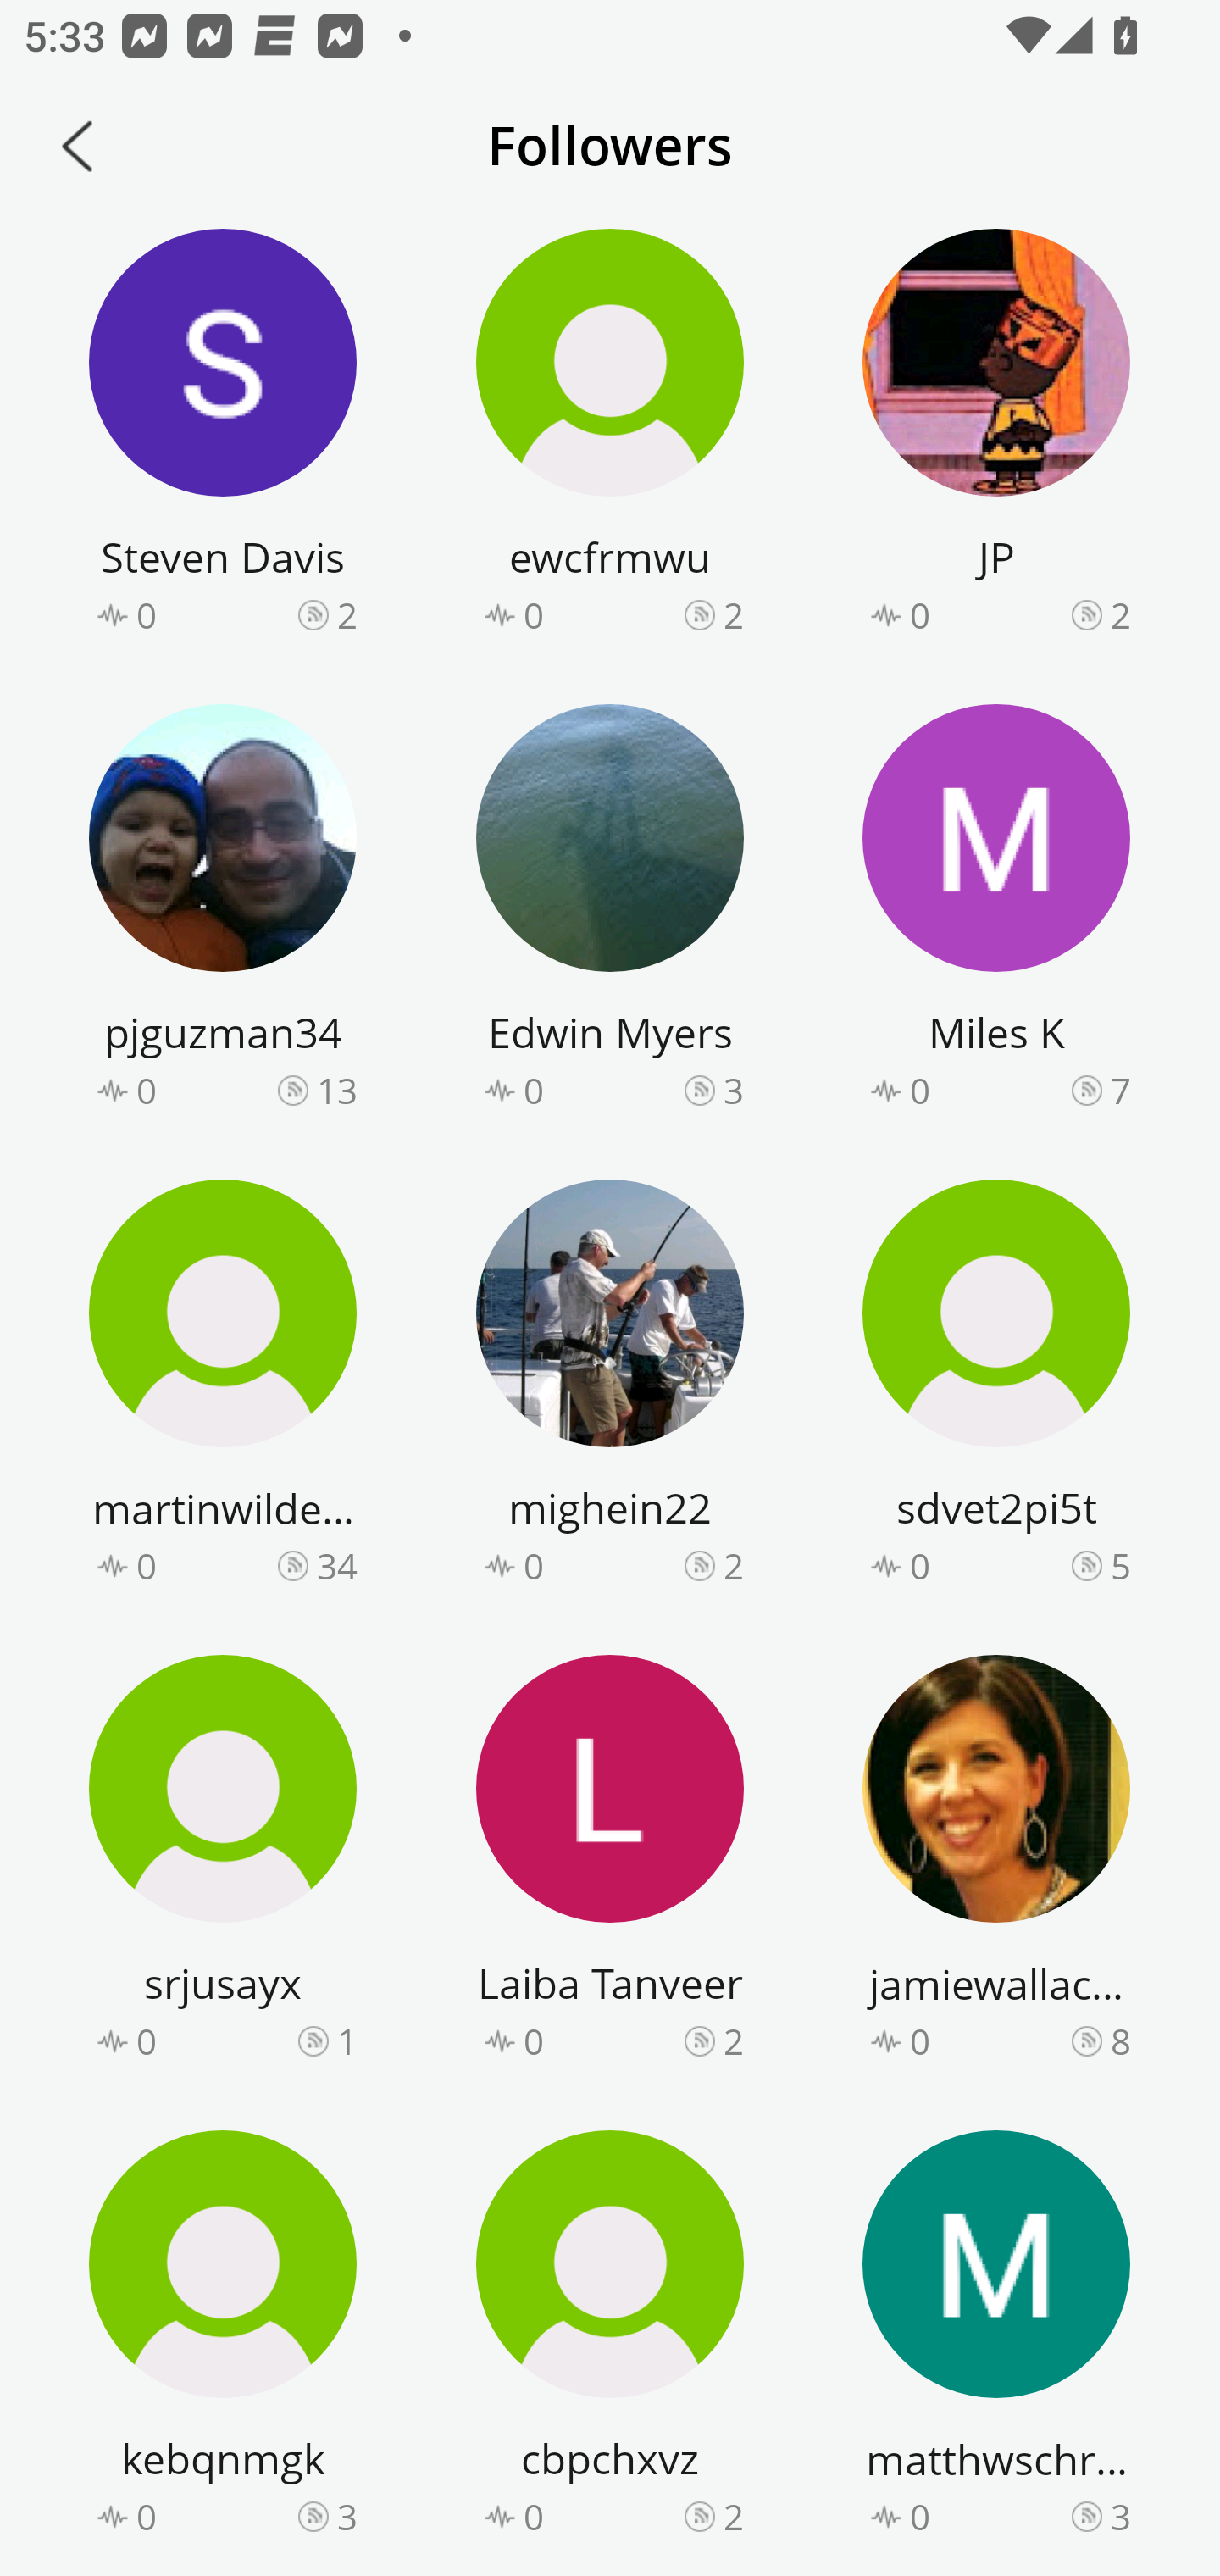  Describe the element at coordinates (1120, 613) in the screenshot. I see `2` at that location.